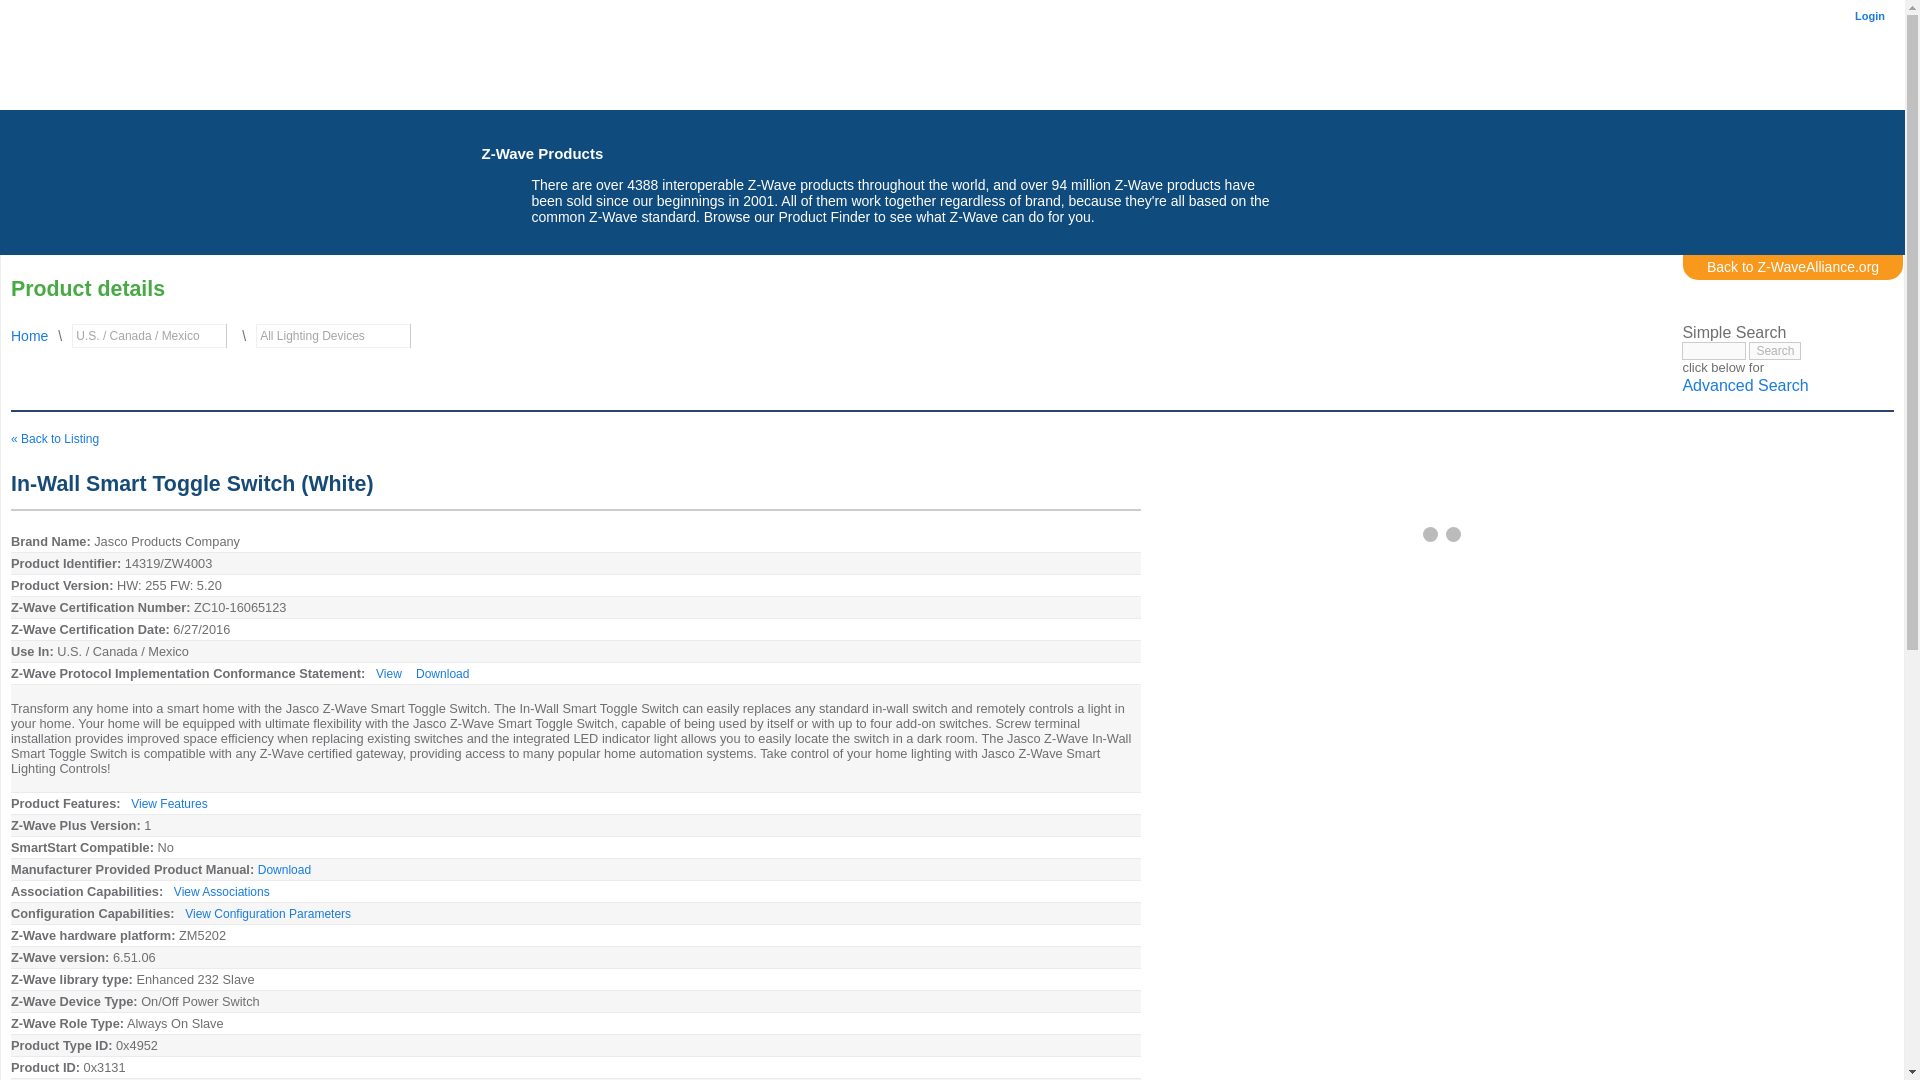 This screenshot has height=1080, width=1920. I want to click on Login, so click(1864, 15).